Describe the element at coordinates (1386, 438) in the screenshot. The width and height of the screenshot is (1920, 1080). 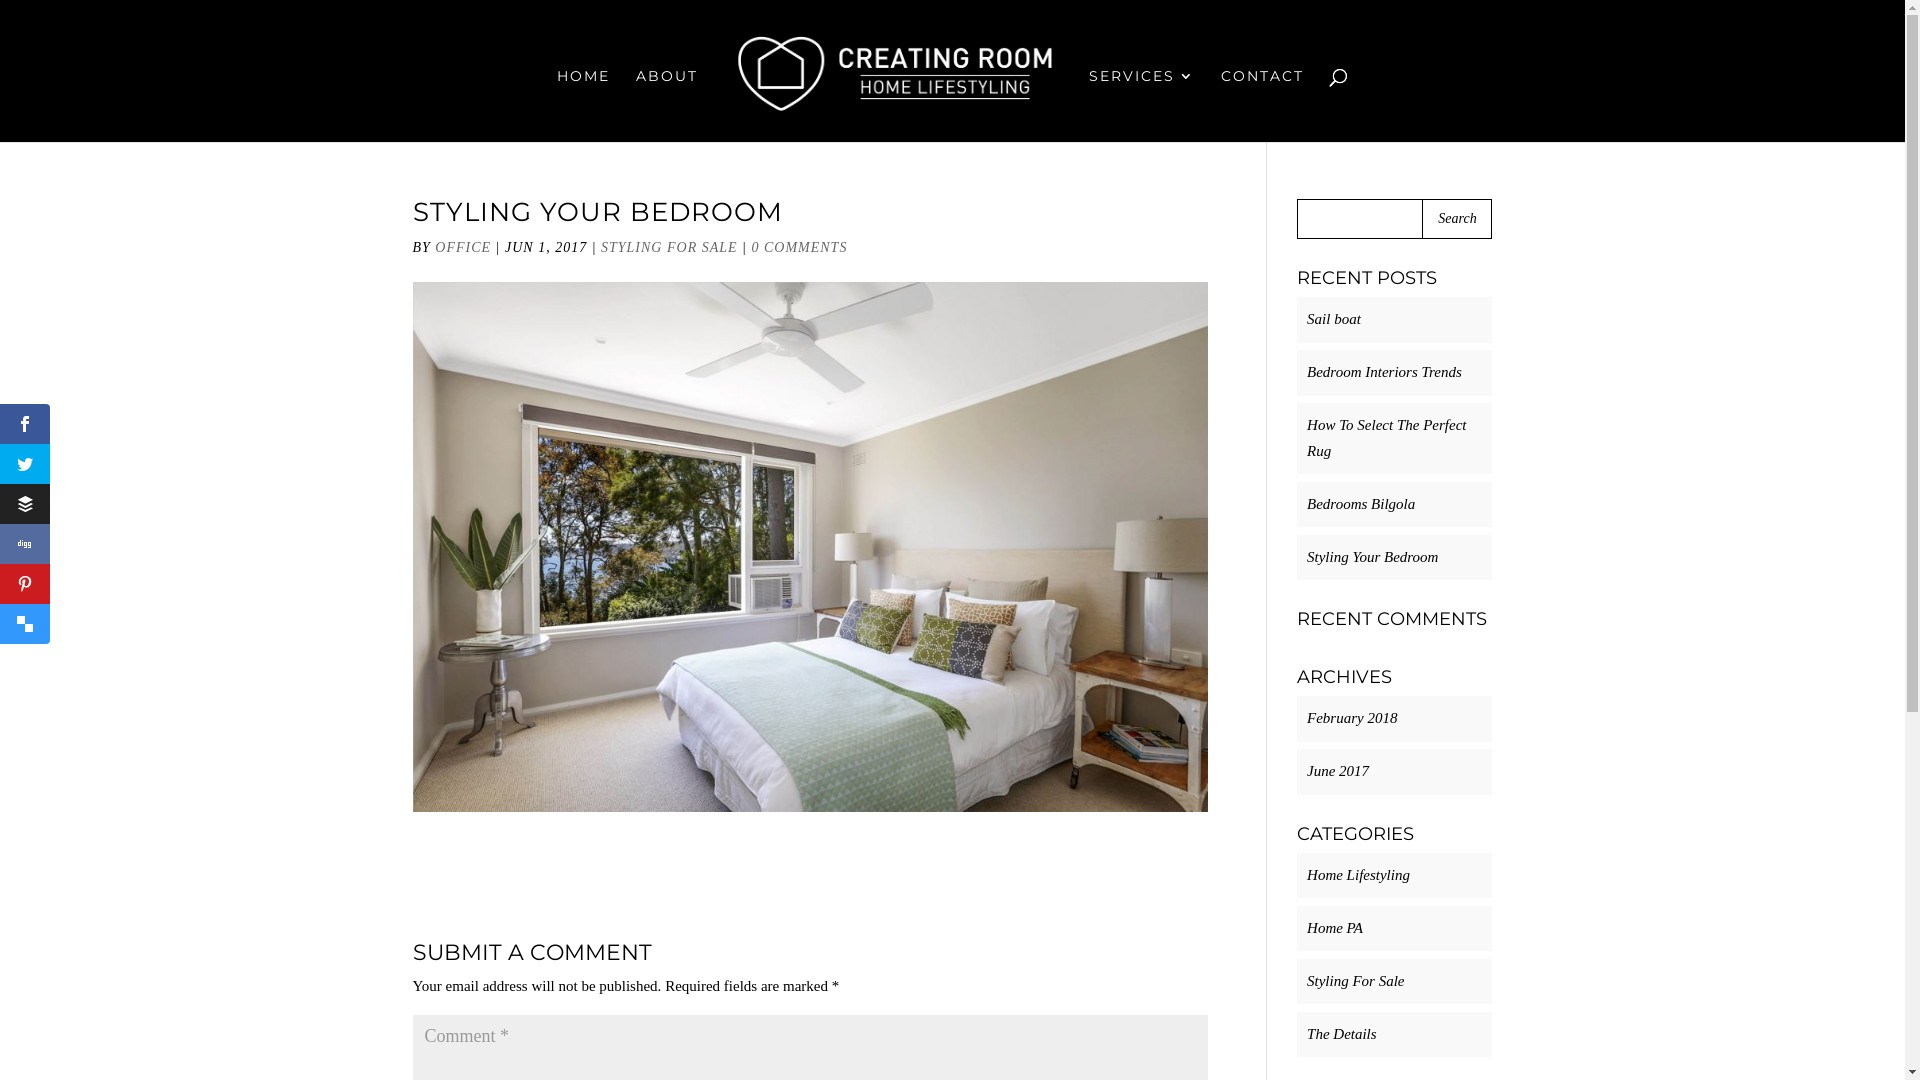
I see `How To Select The Perfect Rug` at that location.